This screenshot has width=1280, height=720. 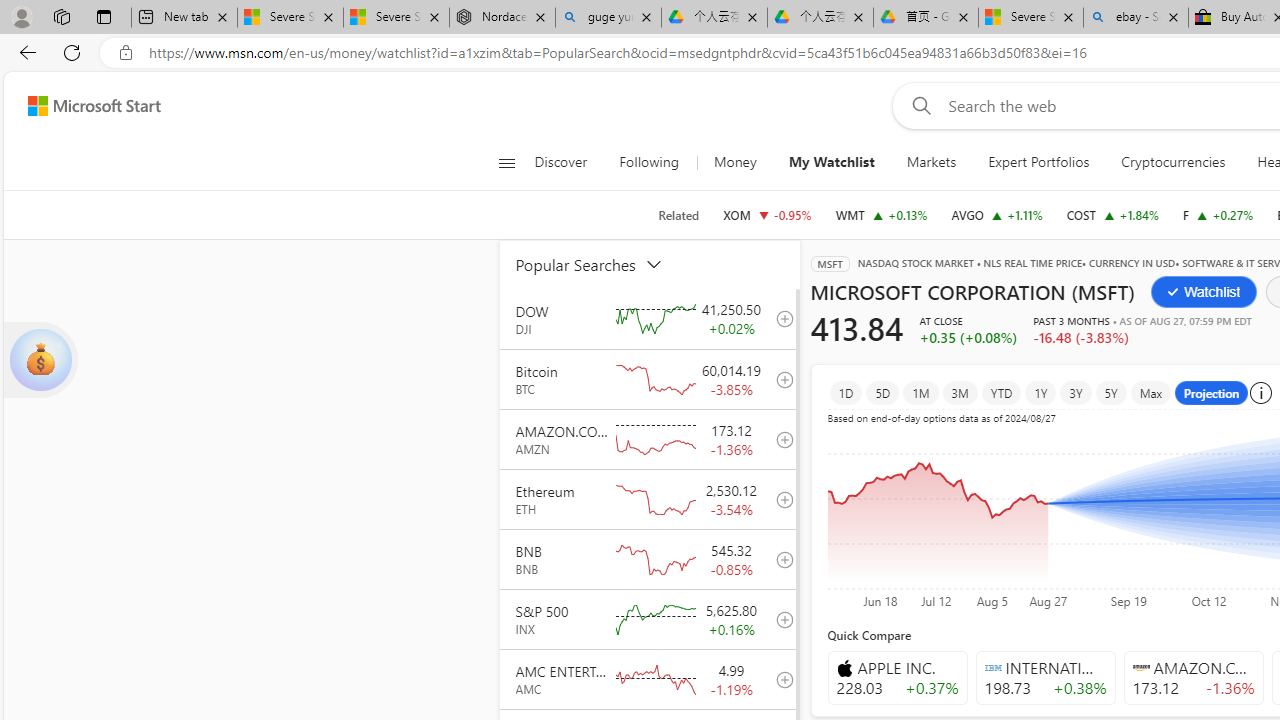 What do you see at coordinates (506, 162) in the screenshot?
I see `Class: button-glyph` at bounding box center [506, 162].